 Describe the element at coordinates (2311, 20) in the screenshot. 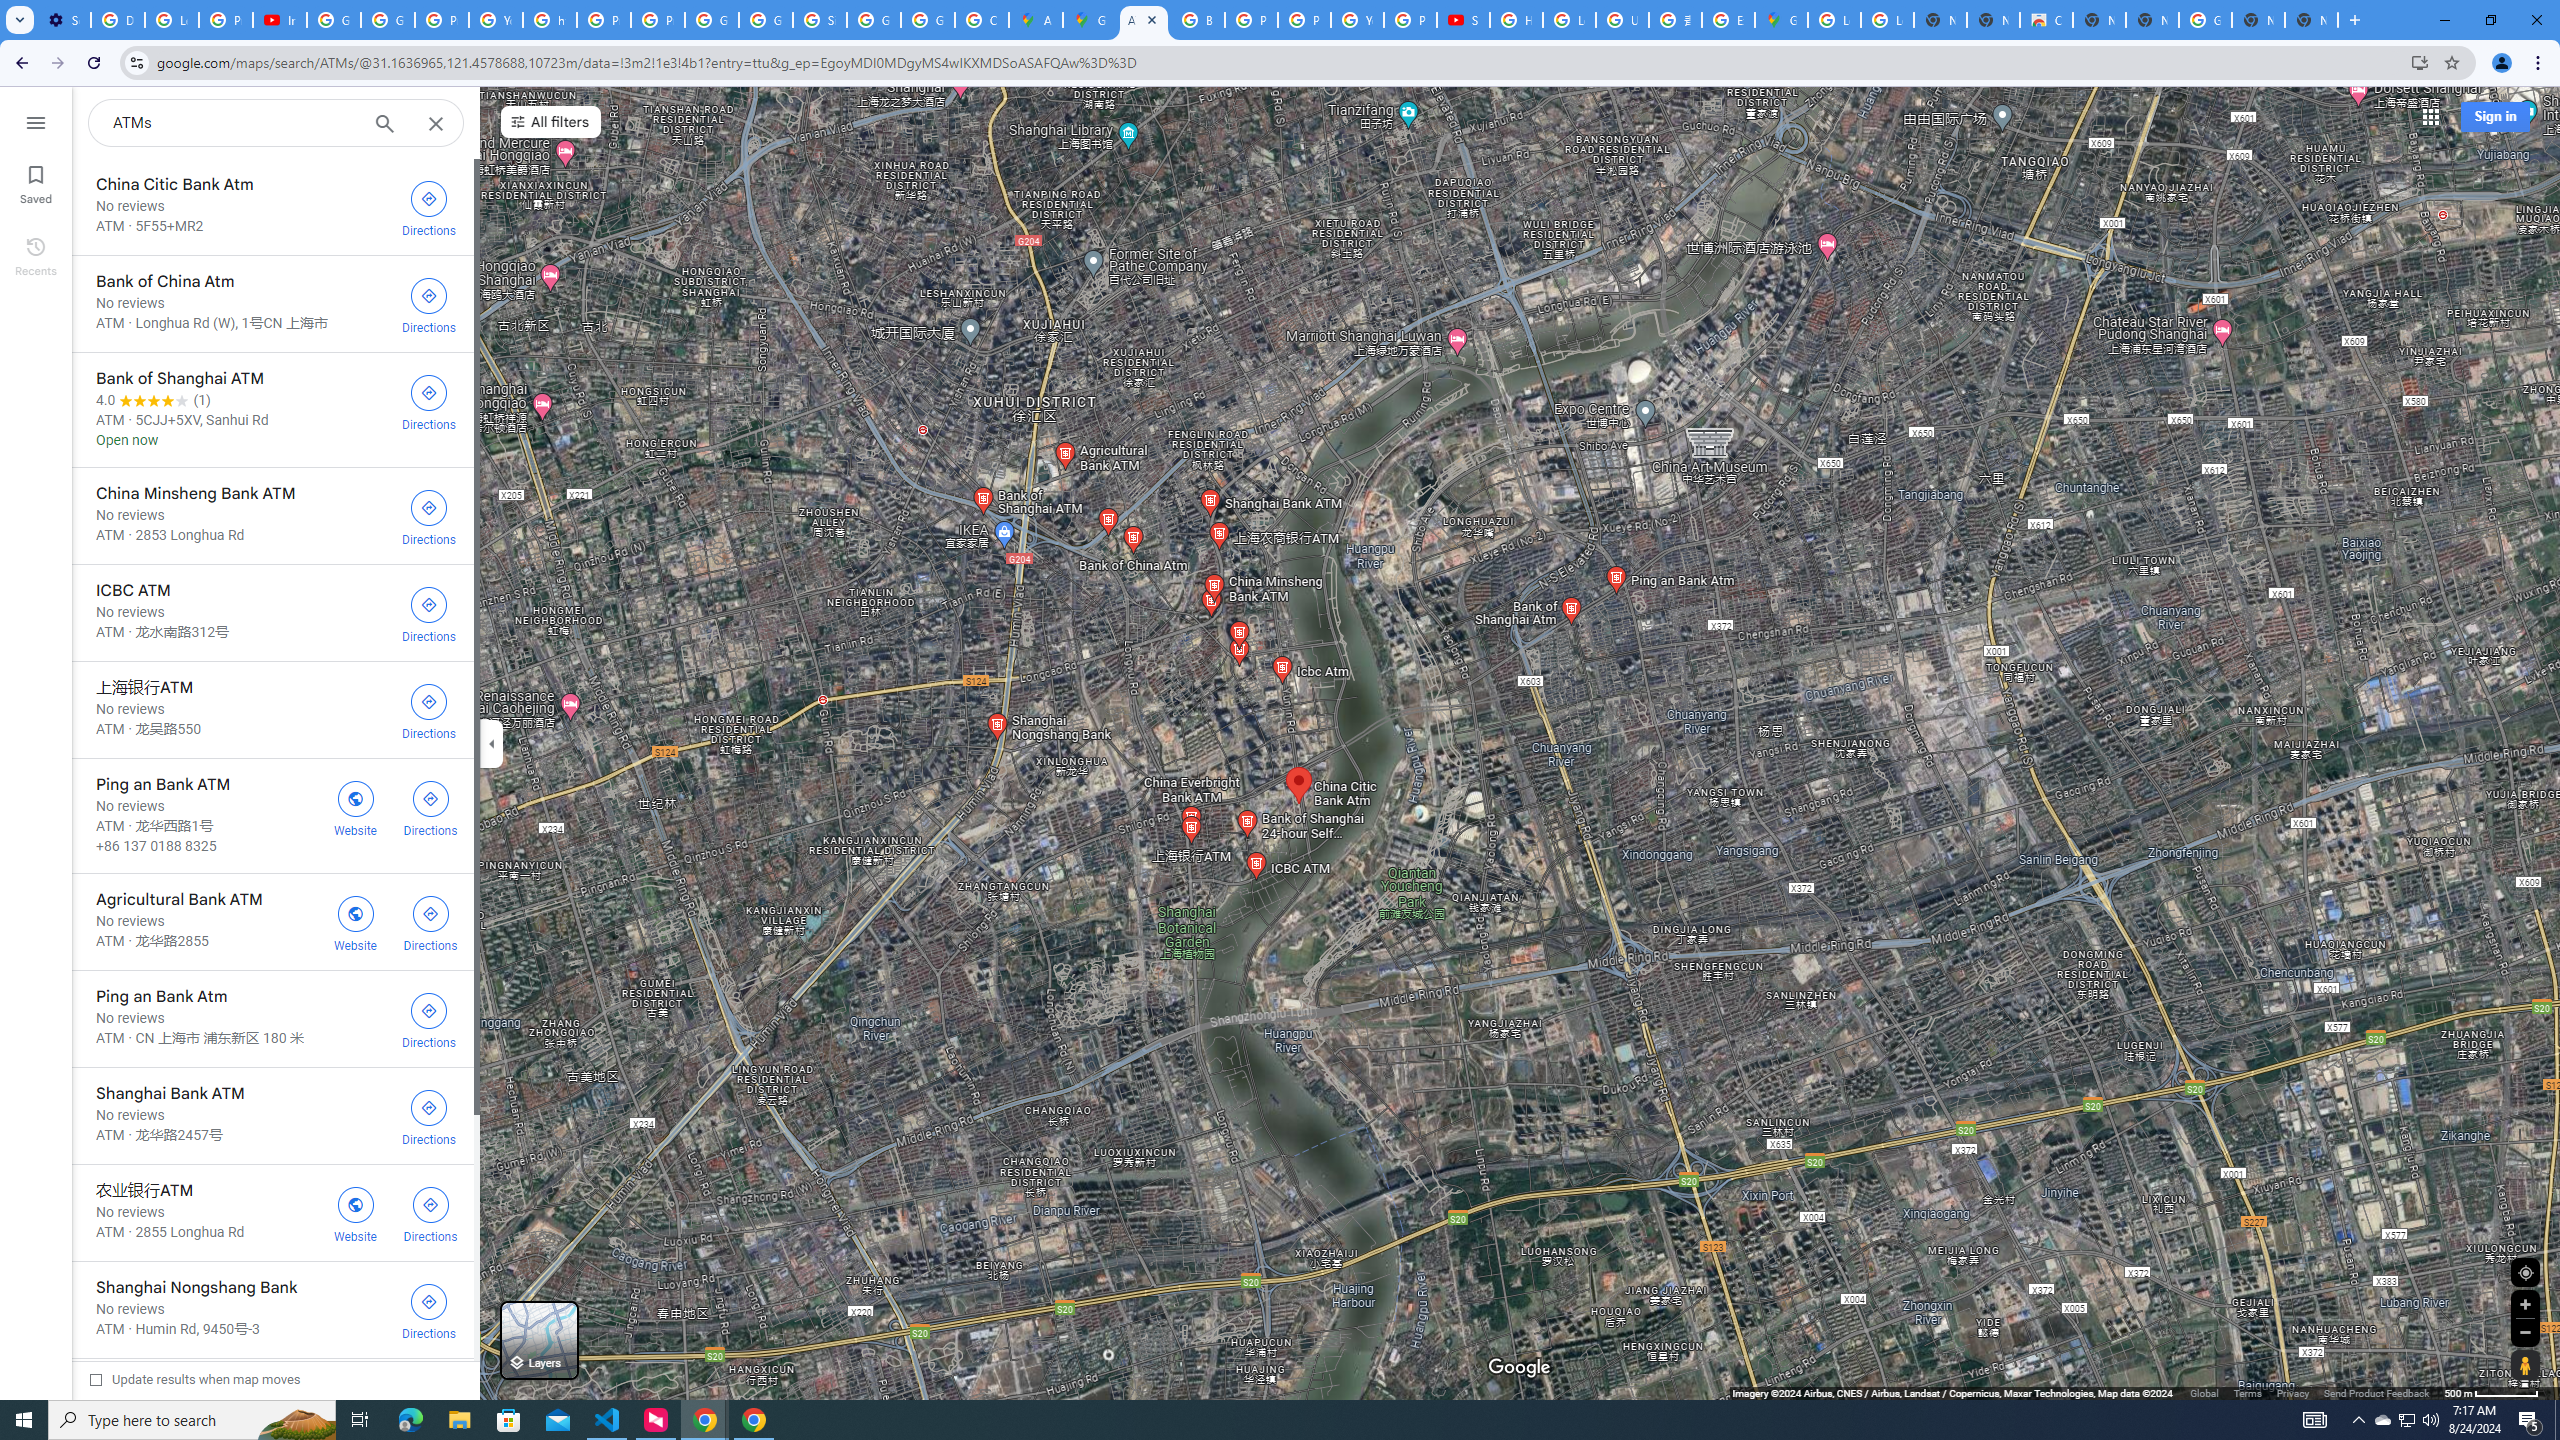

I see `New Tab` at that location.